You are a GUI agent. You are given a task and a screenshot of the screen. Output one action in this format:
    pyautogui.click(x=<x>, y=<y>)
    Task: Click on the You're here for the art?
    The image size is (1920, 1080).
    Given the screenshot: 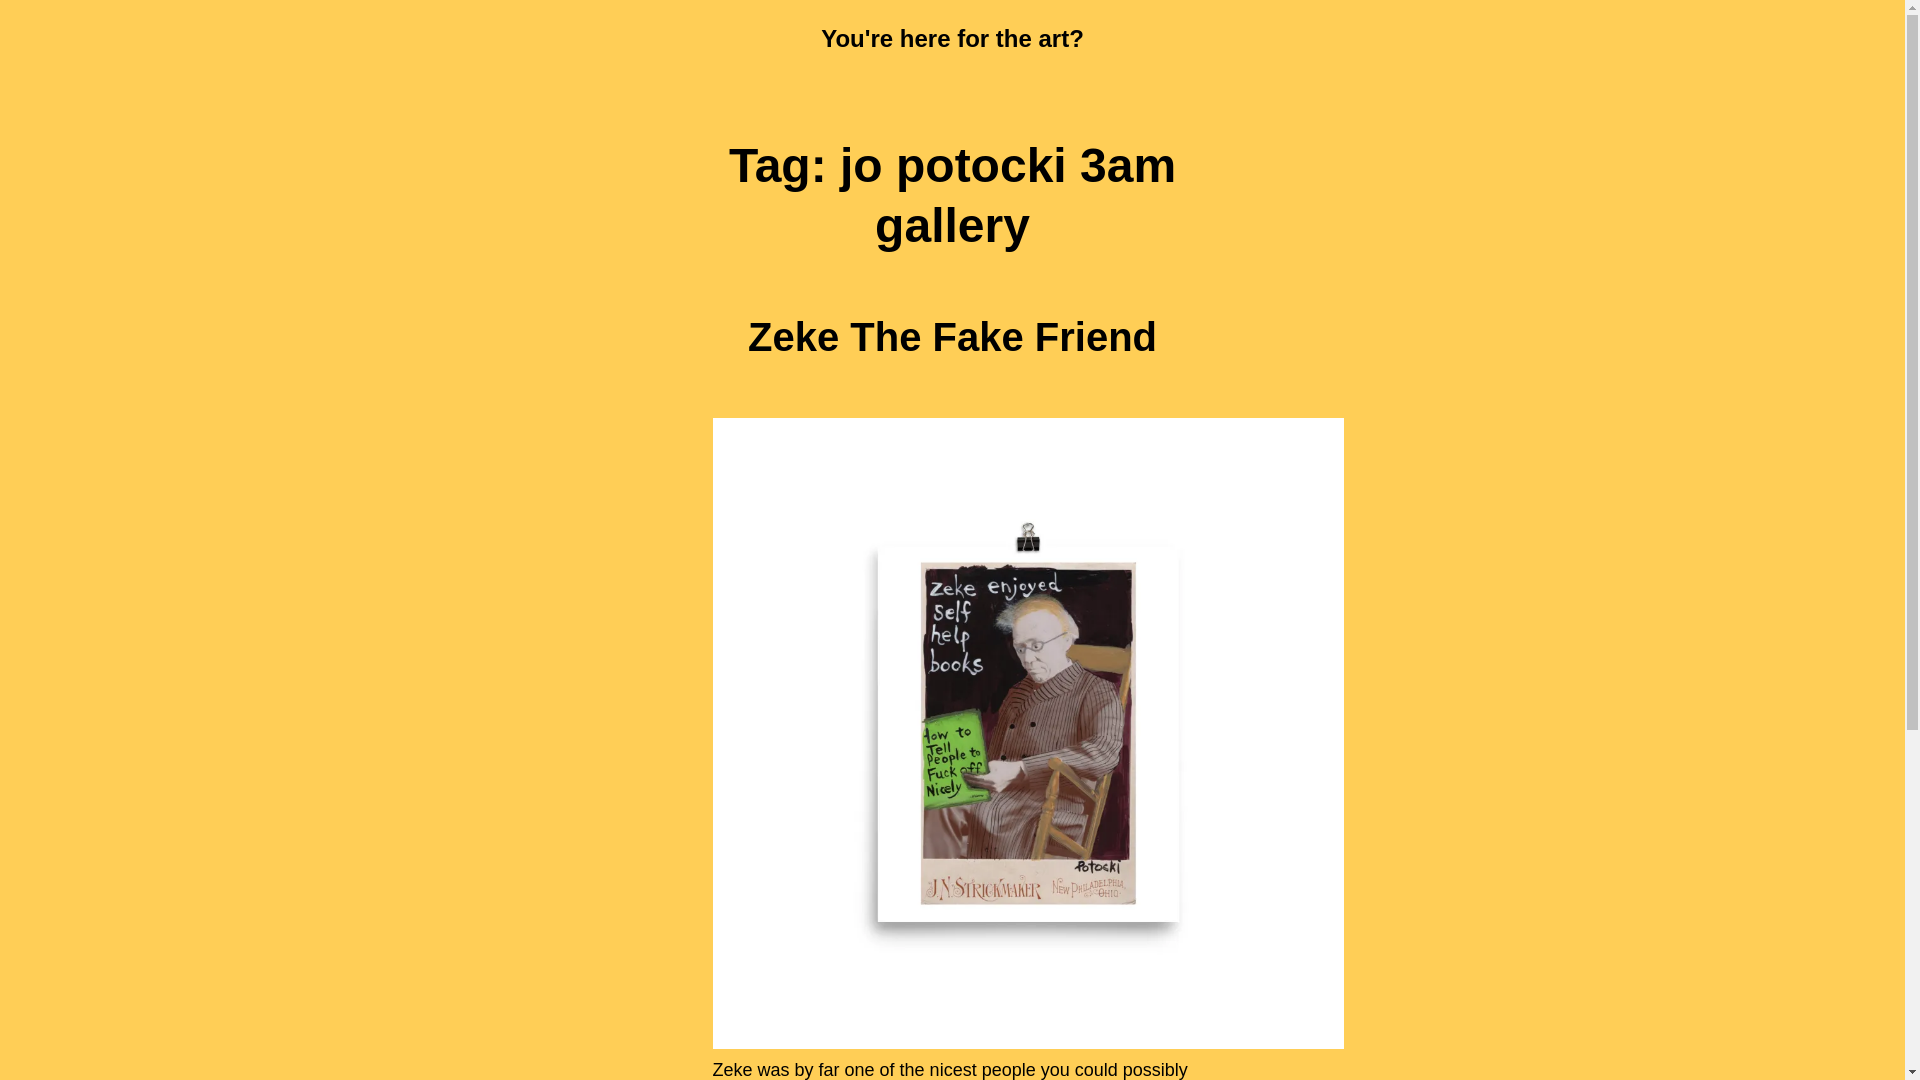 What is the action you would take?
    pyautogui.click(x=952, y=38)
    